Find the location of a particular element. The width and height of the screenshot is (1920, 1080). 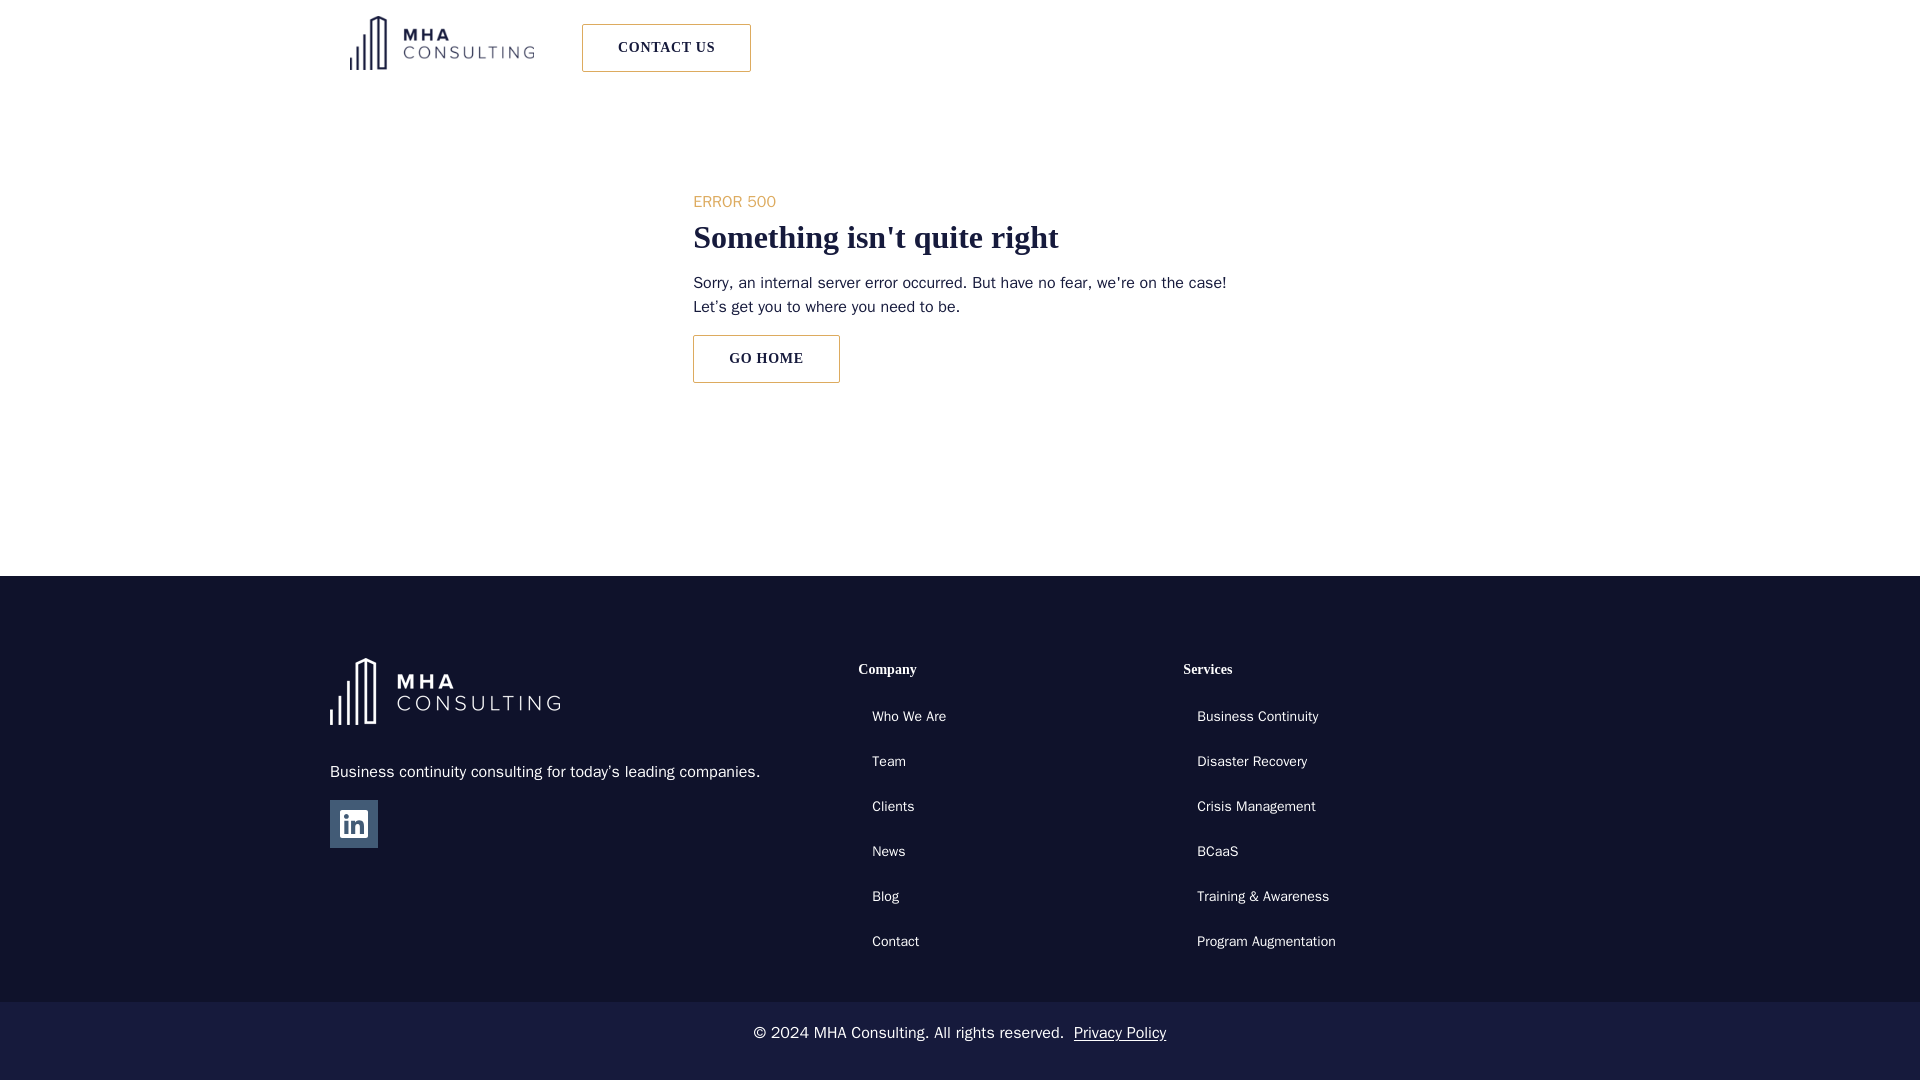

Disaster Recovery is located at coordinates (1252, 761).